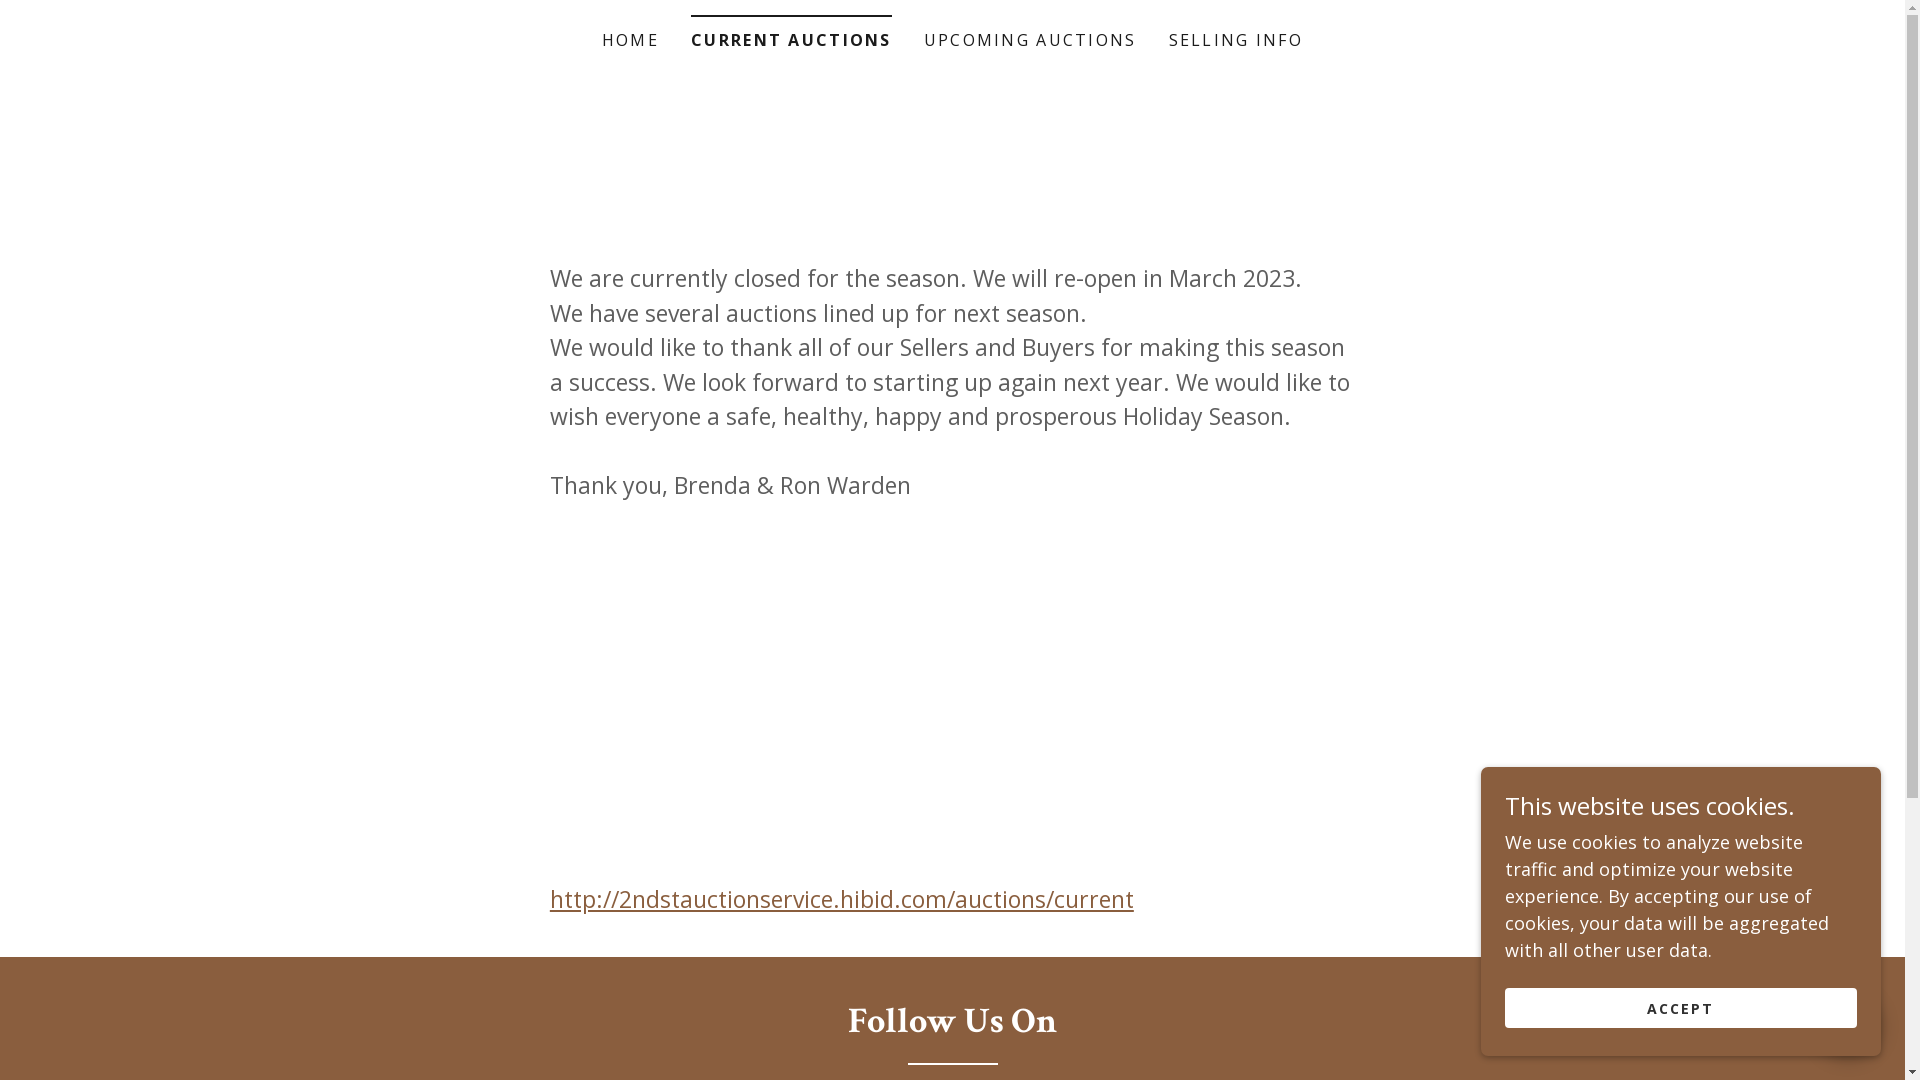 The width and height of the screenshot is (1920, 1080). I want to click on ACCEPT, so click(1681, 1008).